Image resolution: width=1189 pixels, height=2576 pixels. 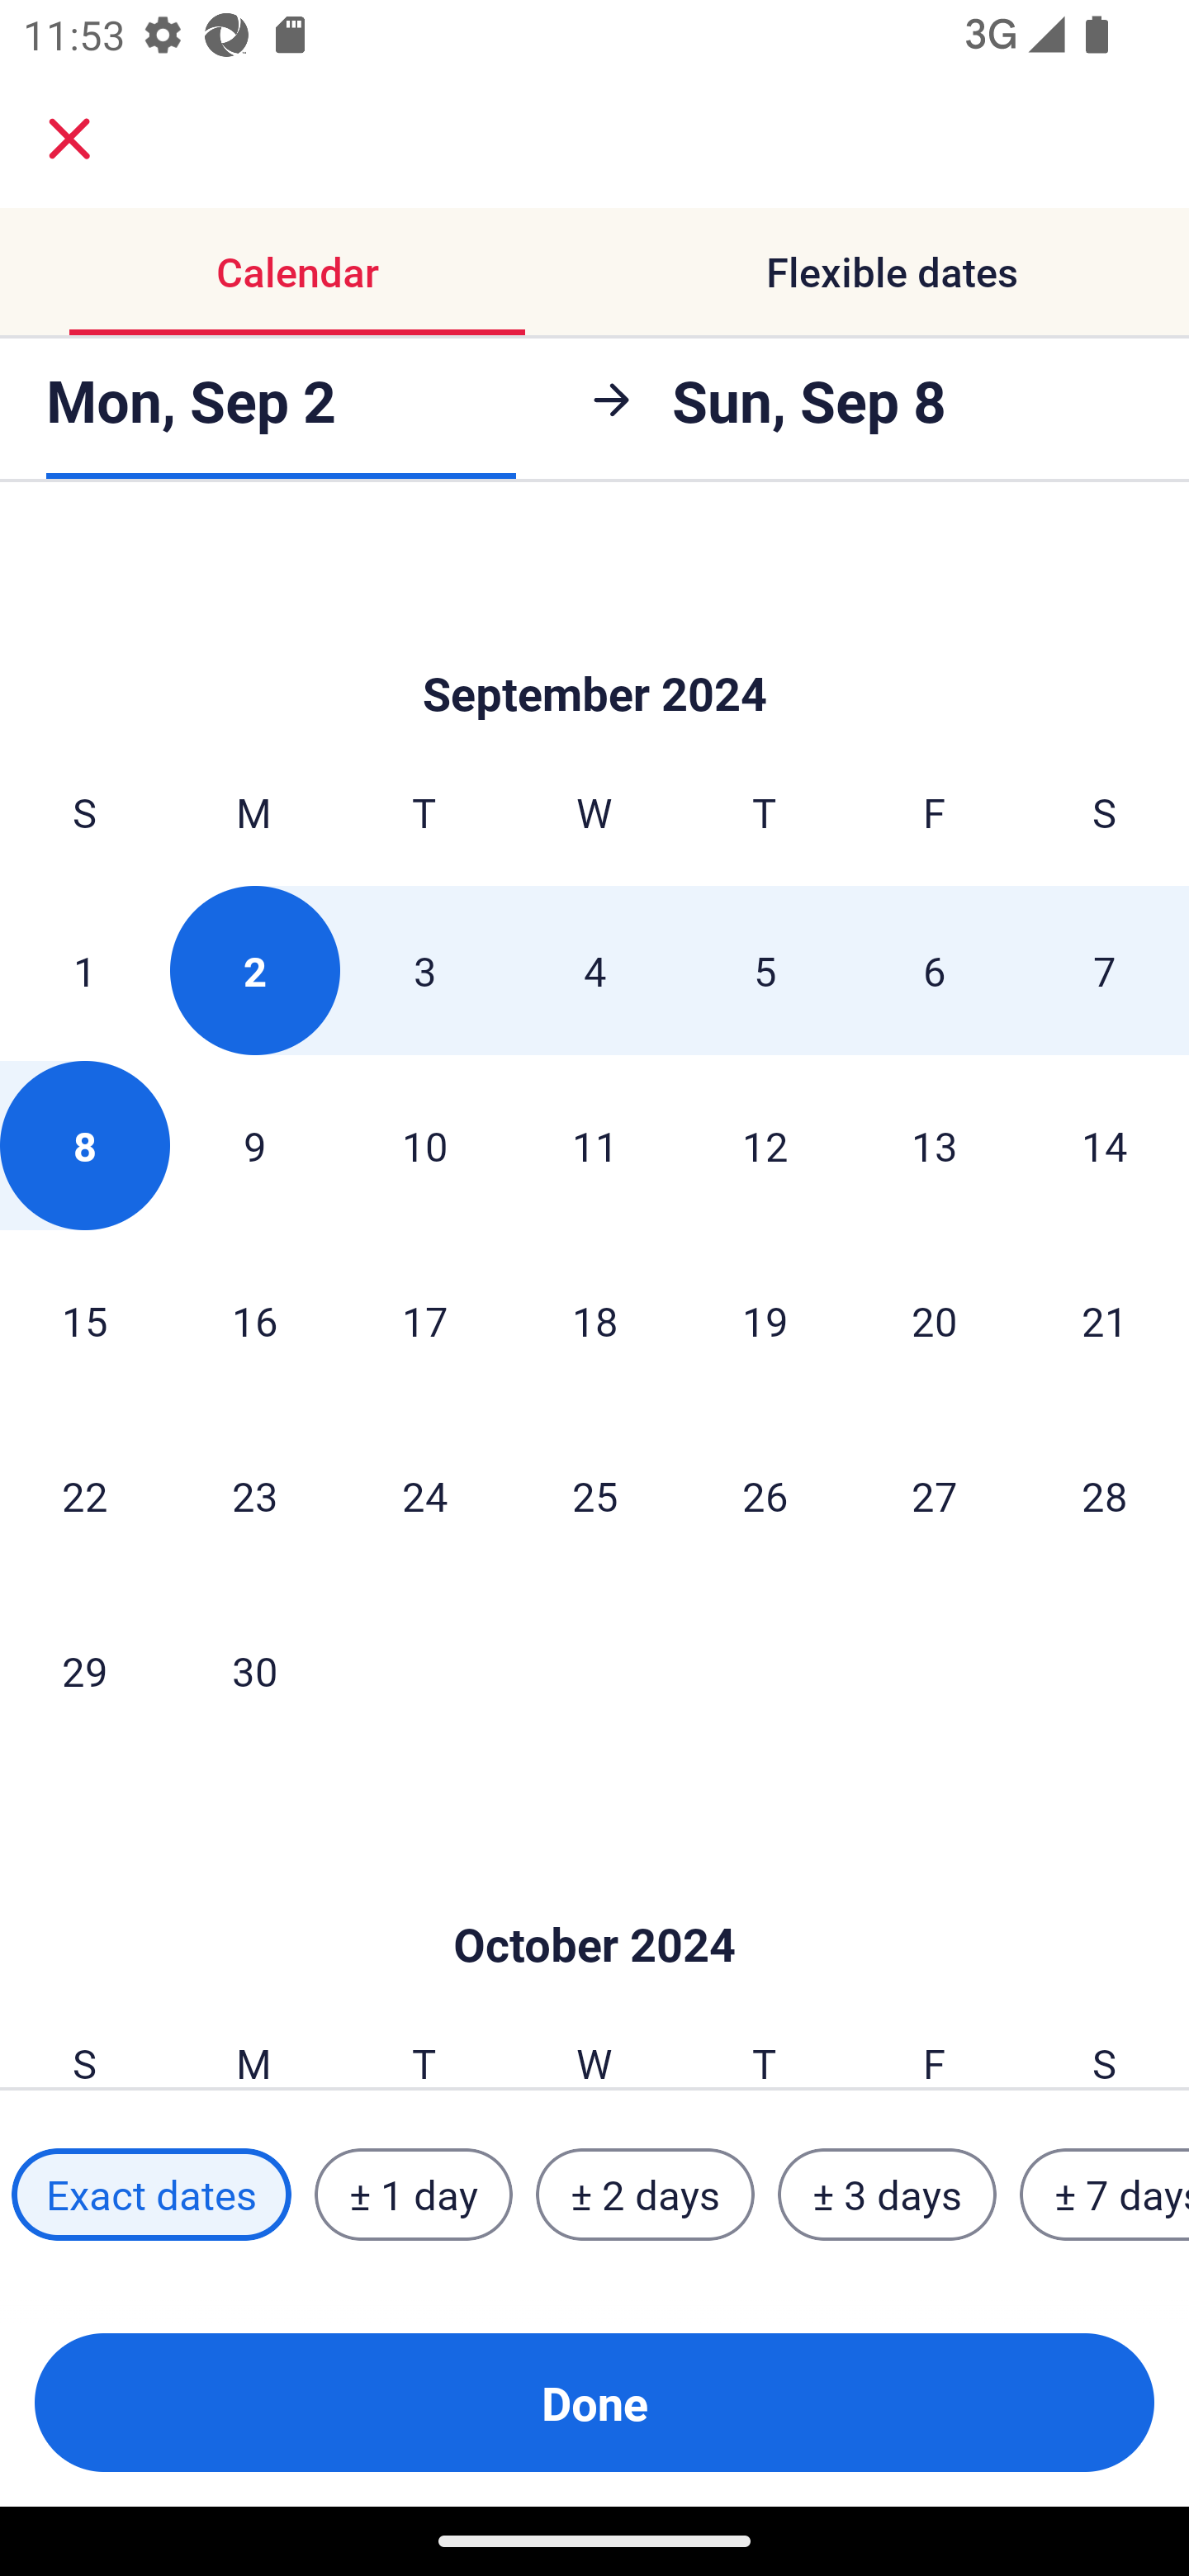 I want to click on ± 7 days, so click(x=1105, y=2195).